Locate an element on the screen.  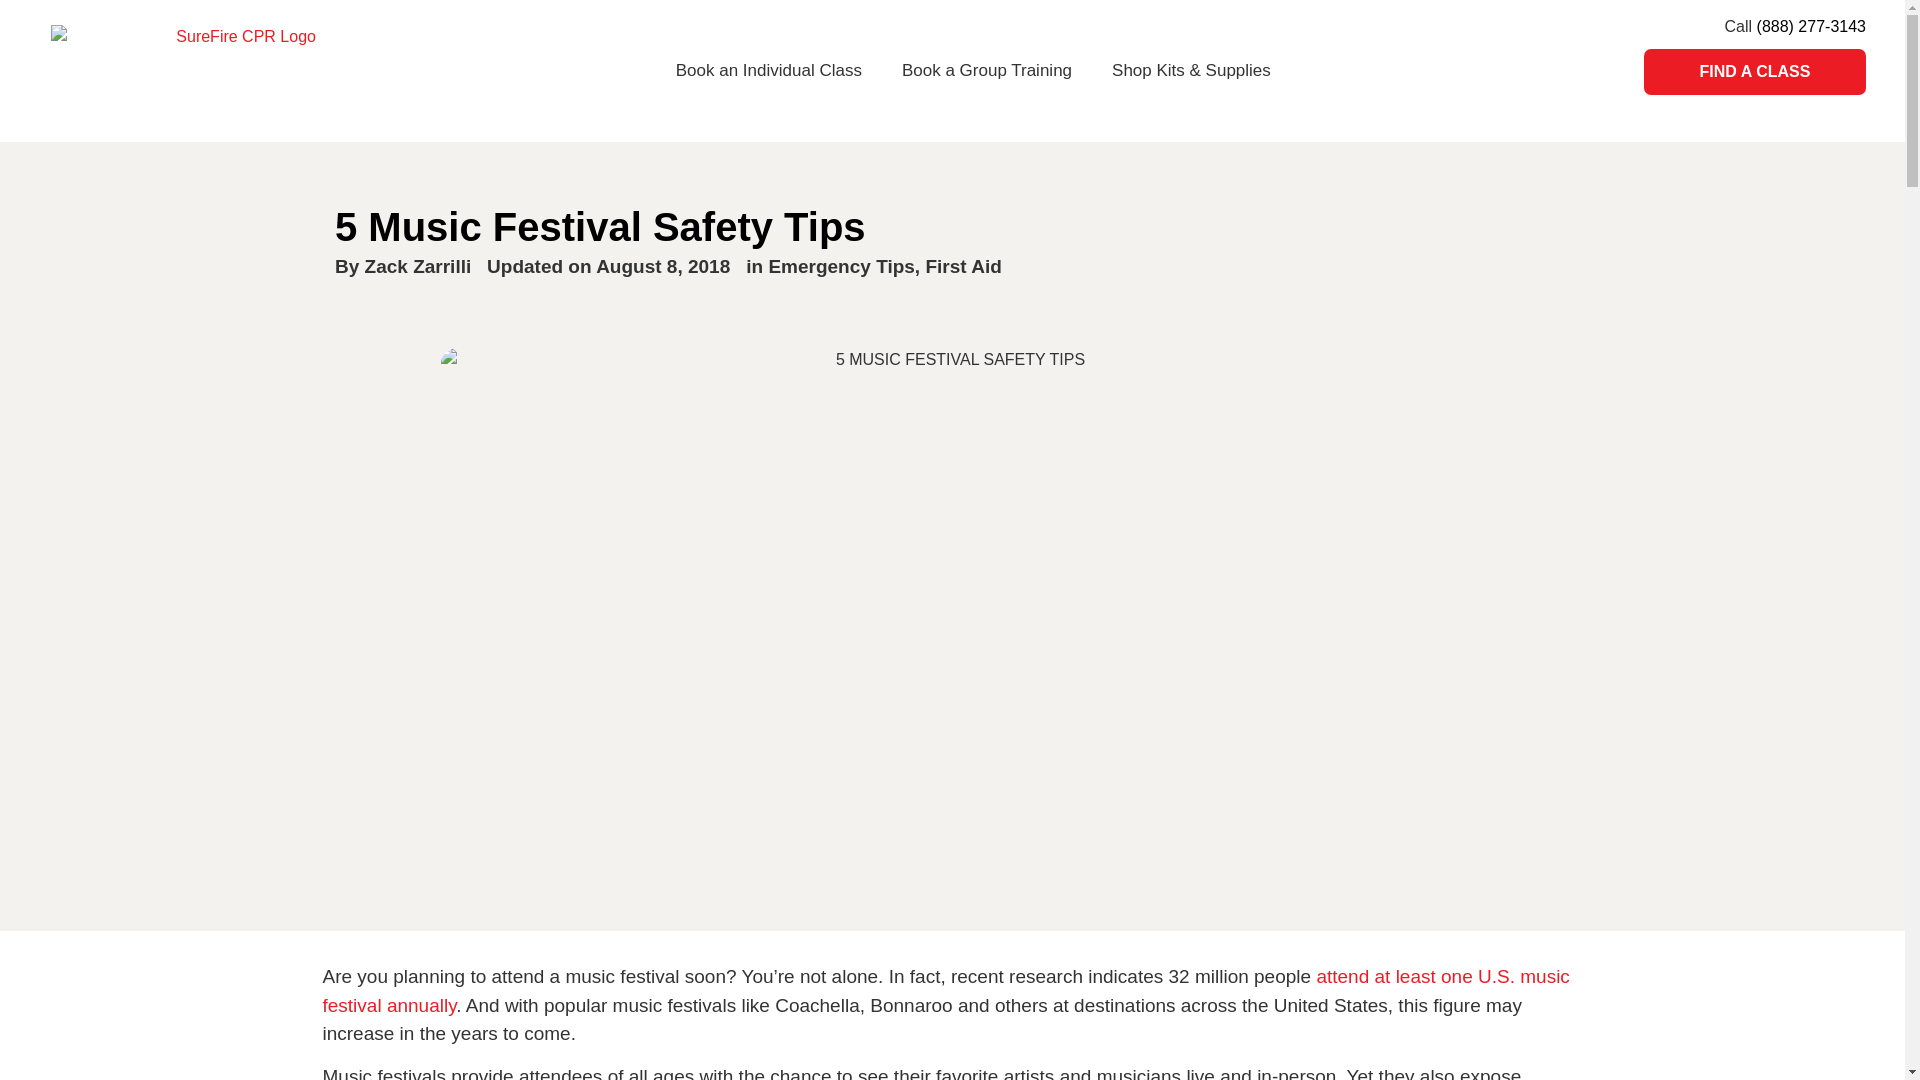
Click to book a group training is located at coordinates (986, 70).